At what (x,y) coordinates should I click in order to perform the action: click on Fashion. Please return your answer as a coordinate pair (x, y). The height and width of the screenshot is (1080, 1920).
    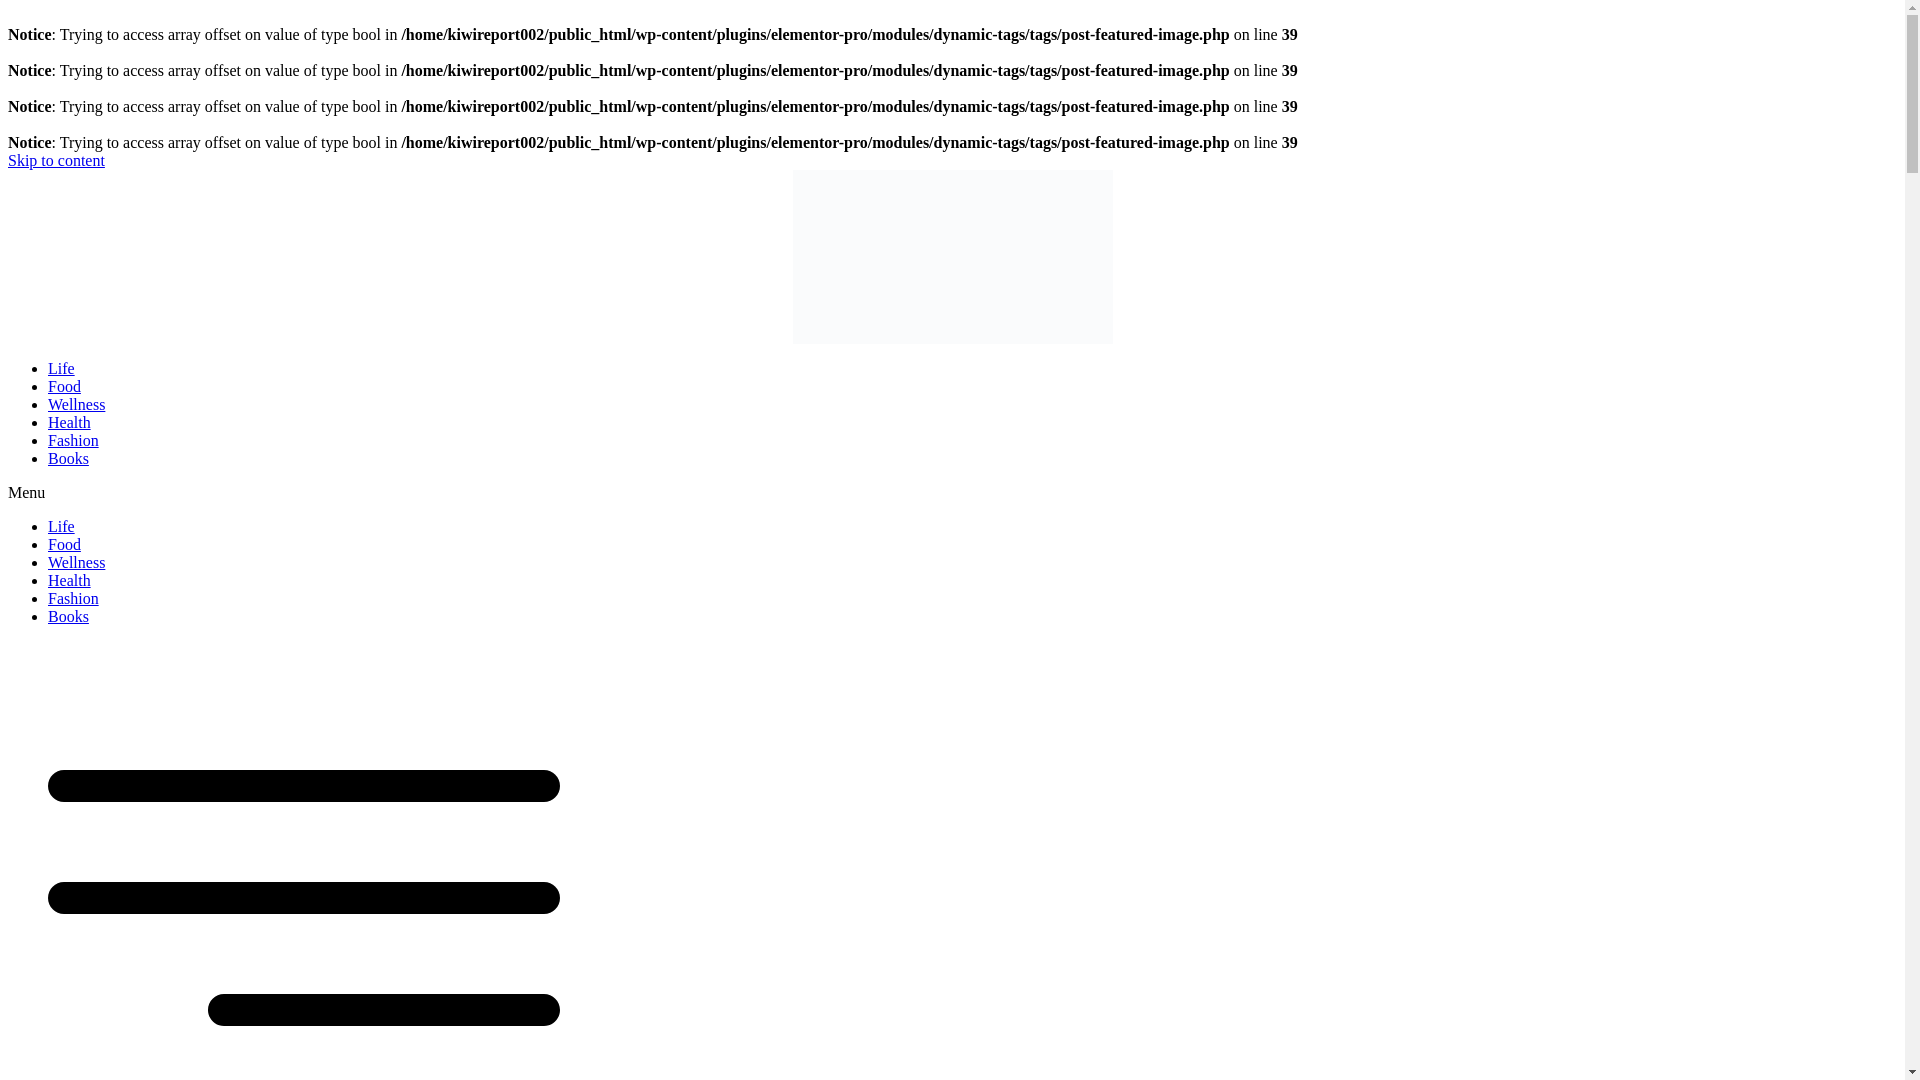
    Looking at the image, I should click on (74, 440).